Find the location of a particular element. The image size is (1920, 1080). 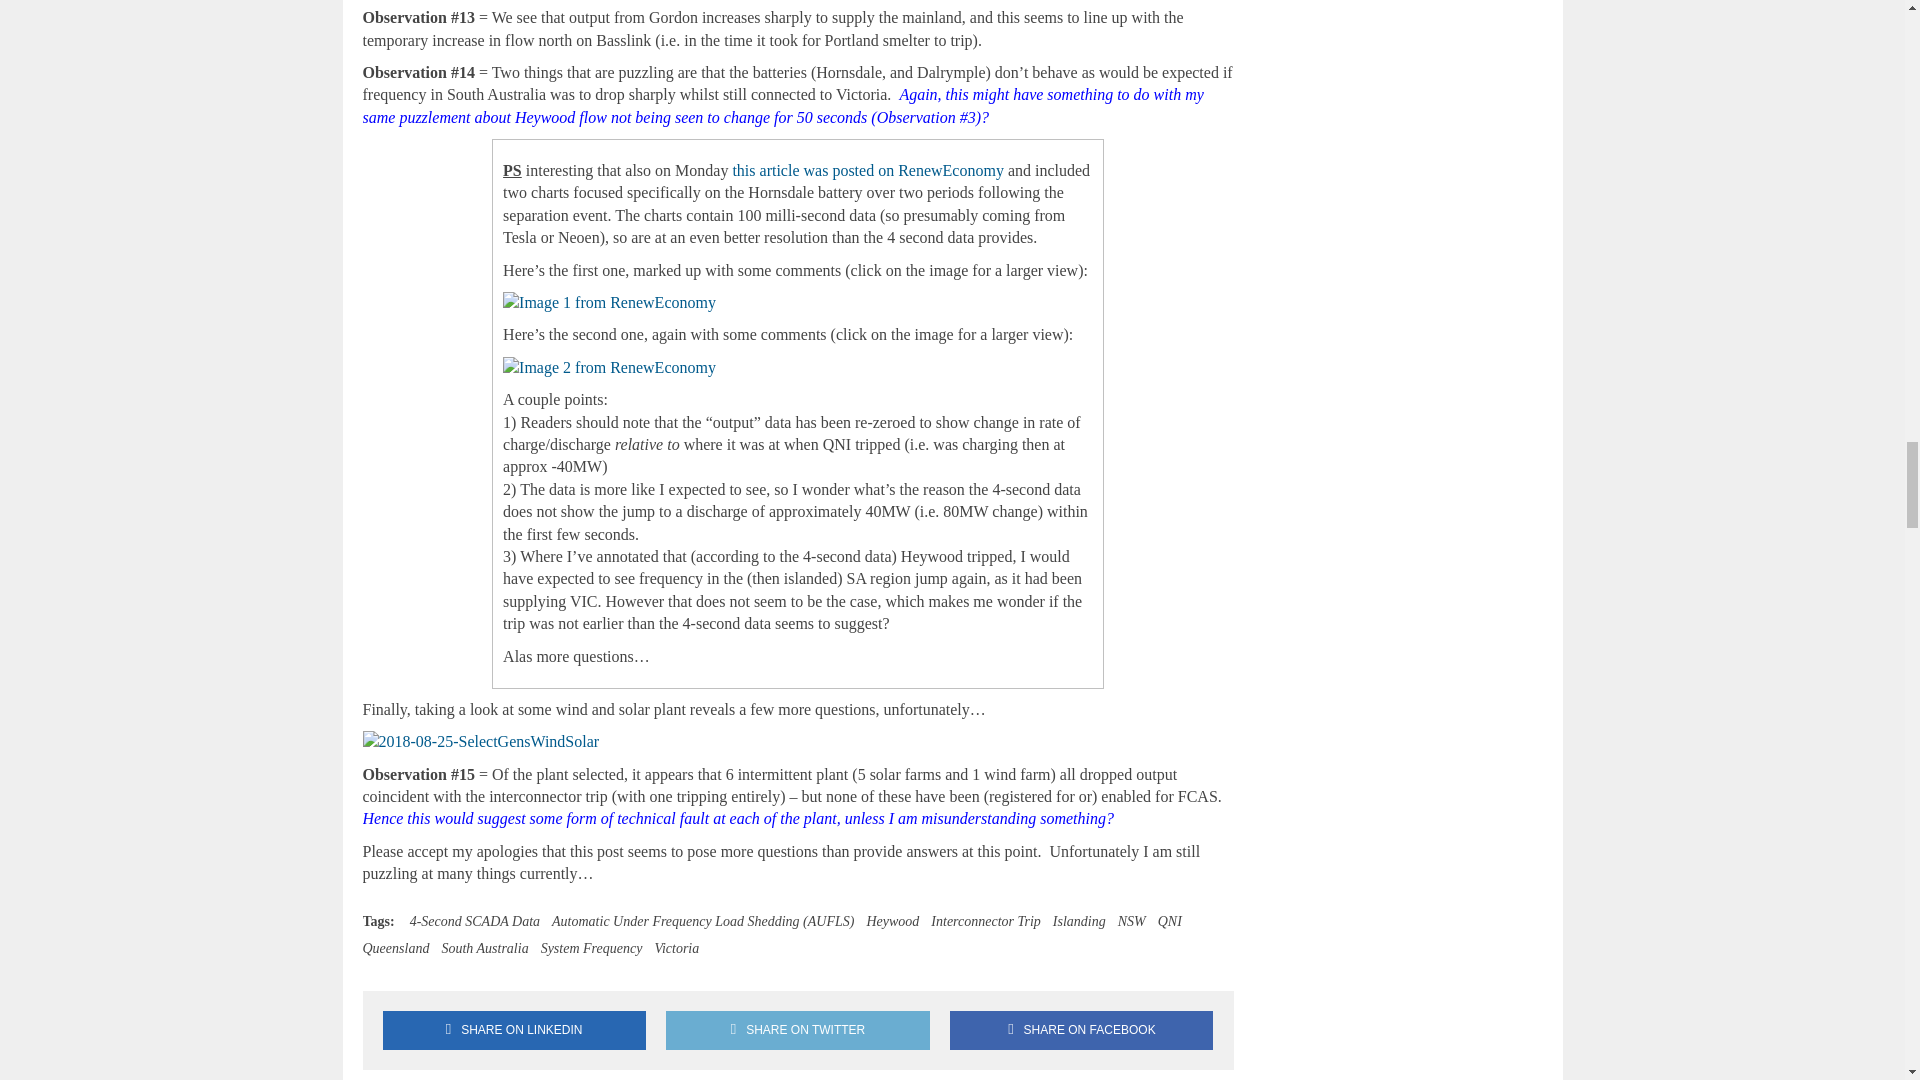

Share on Linkedin is located at coordinates (514, 1030).